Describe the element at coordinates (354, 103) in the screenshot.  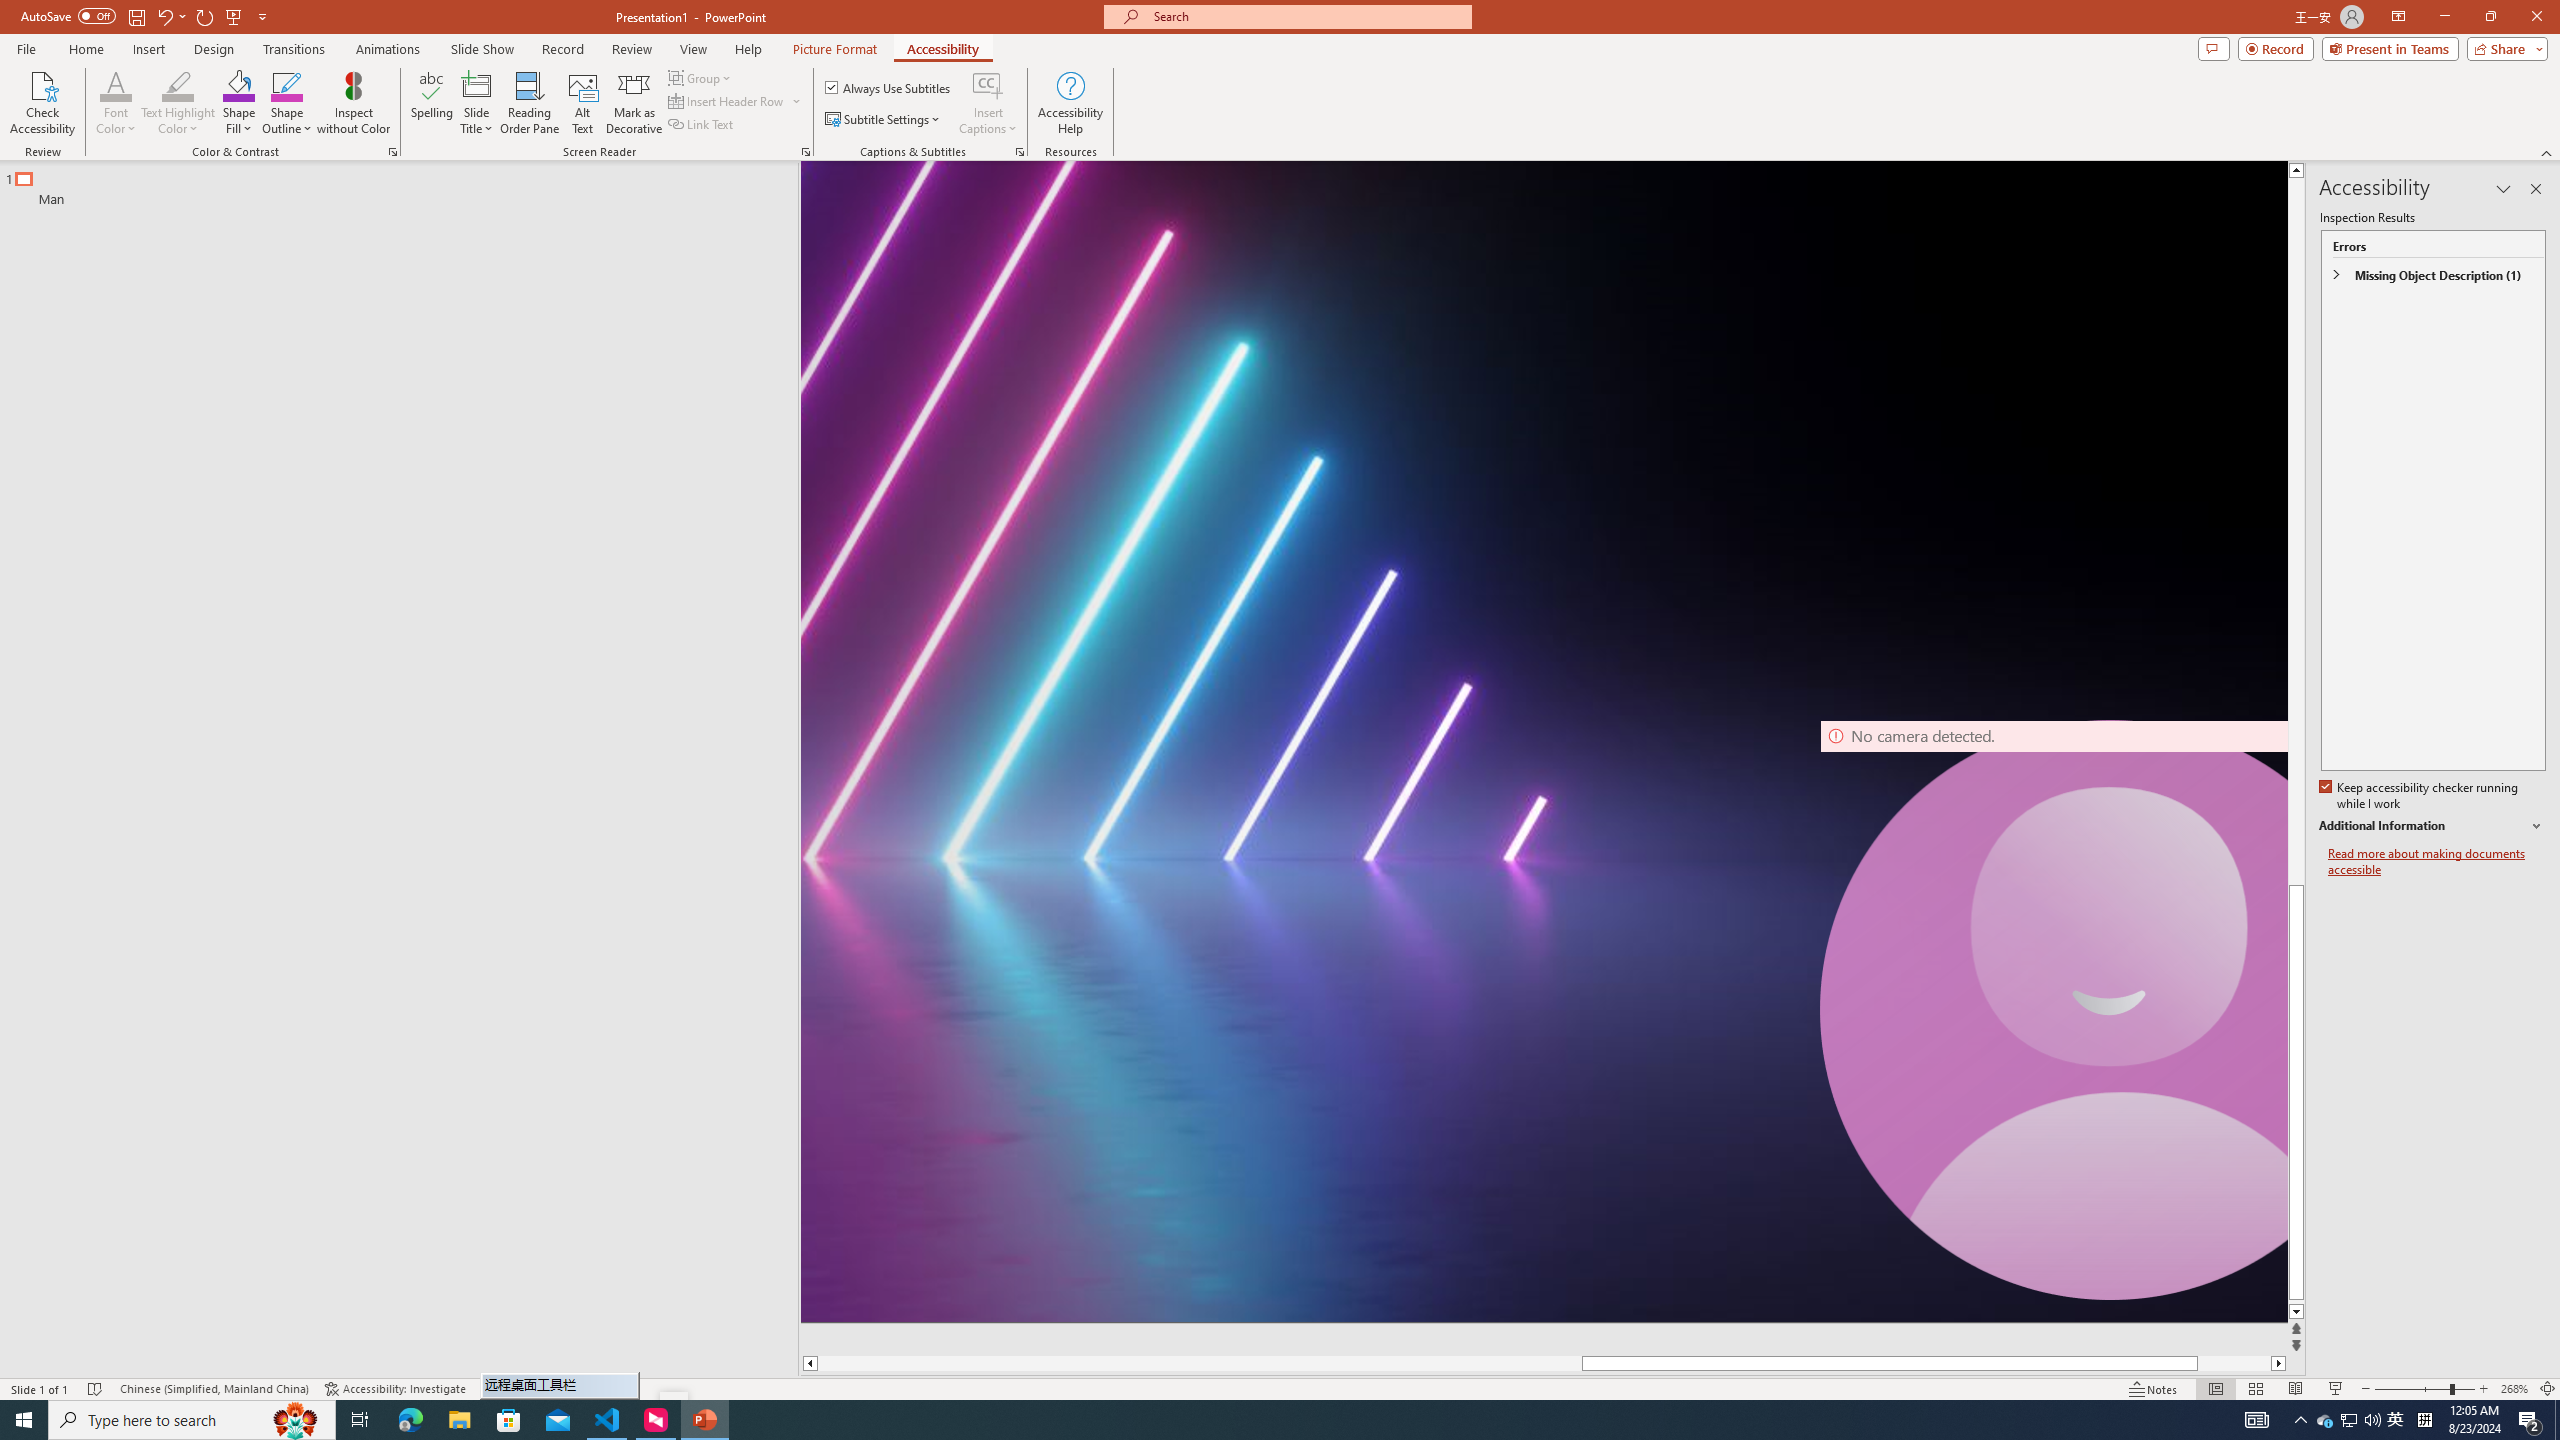
I see `Inspect without Color` at that location.